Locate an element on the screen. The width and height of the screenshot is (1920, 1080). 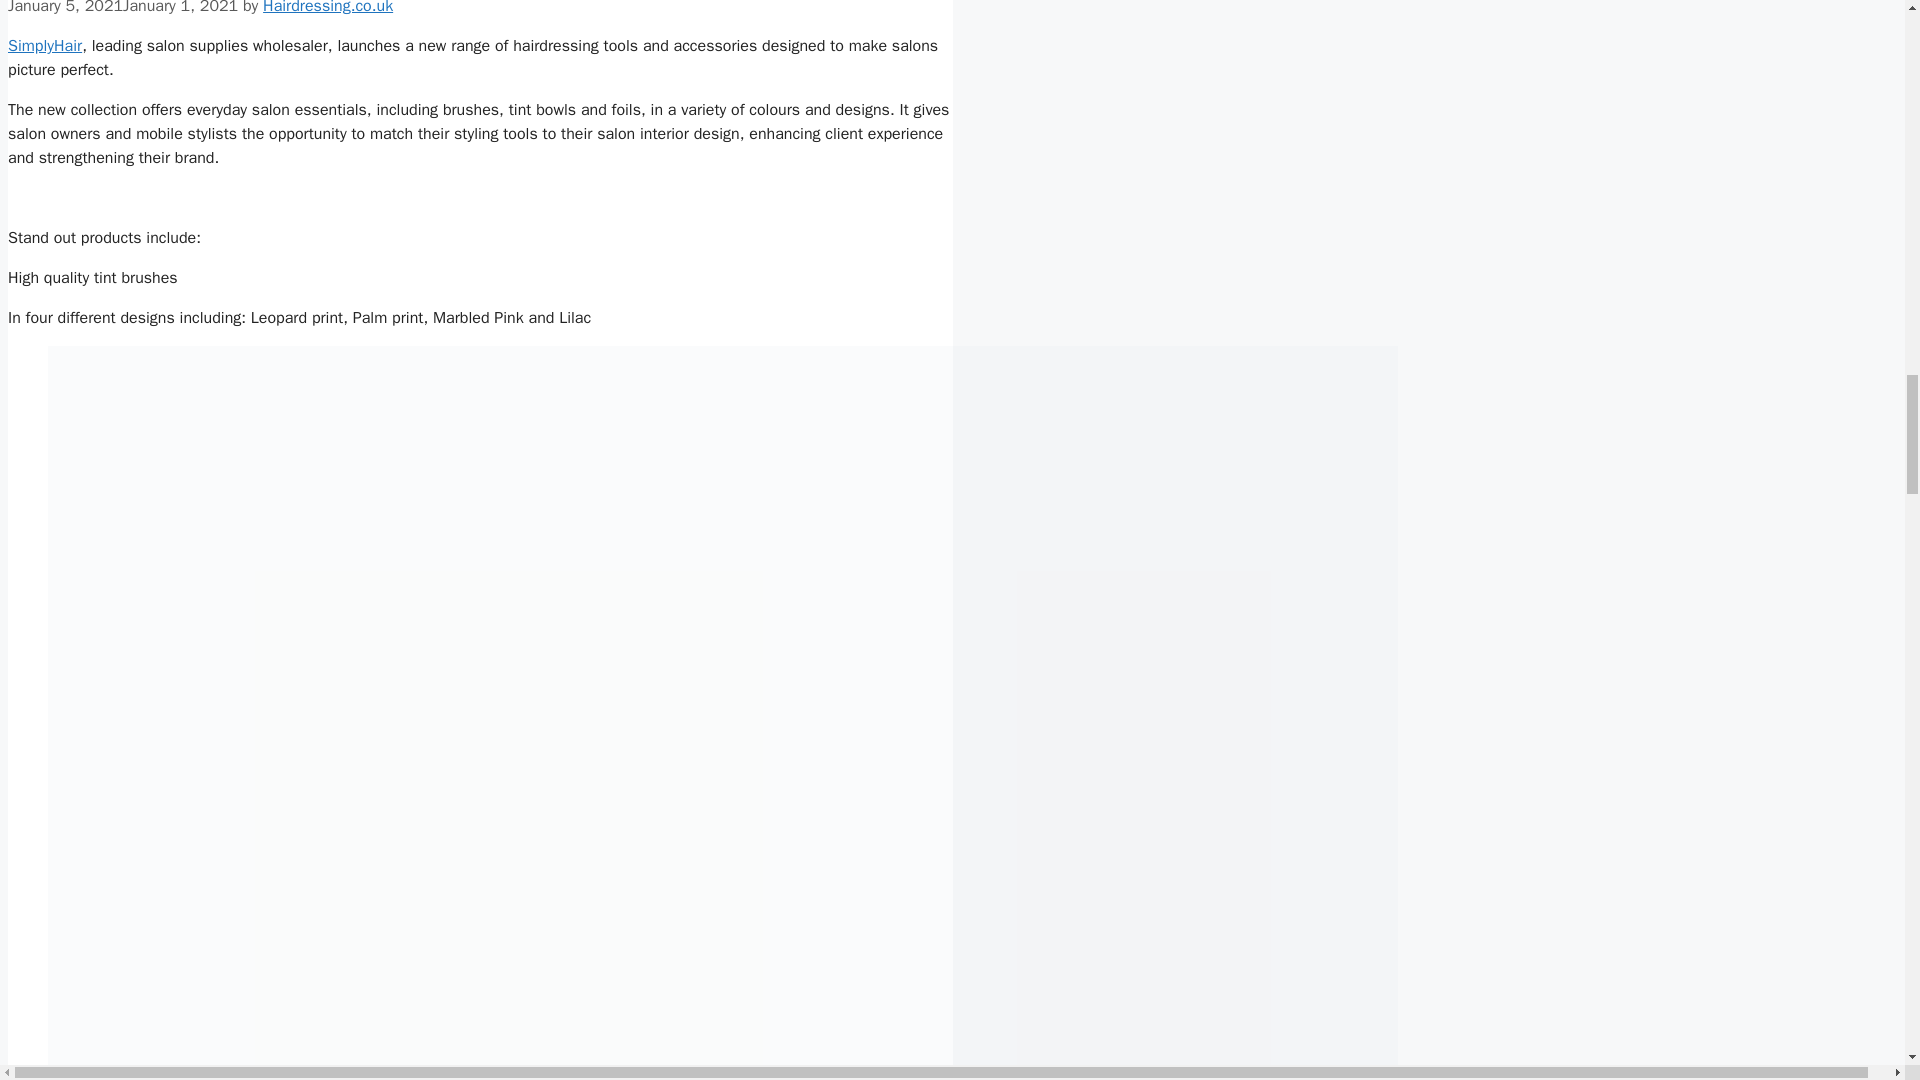
View all posts by Hairdressing.co.uk is located at coordinates (328, 8).